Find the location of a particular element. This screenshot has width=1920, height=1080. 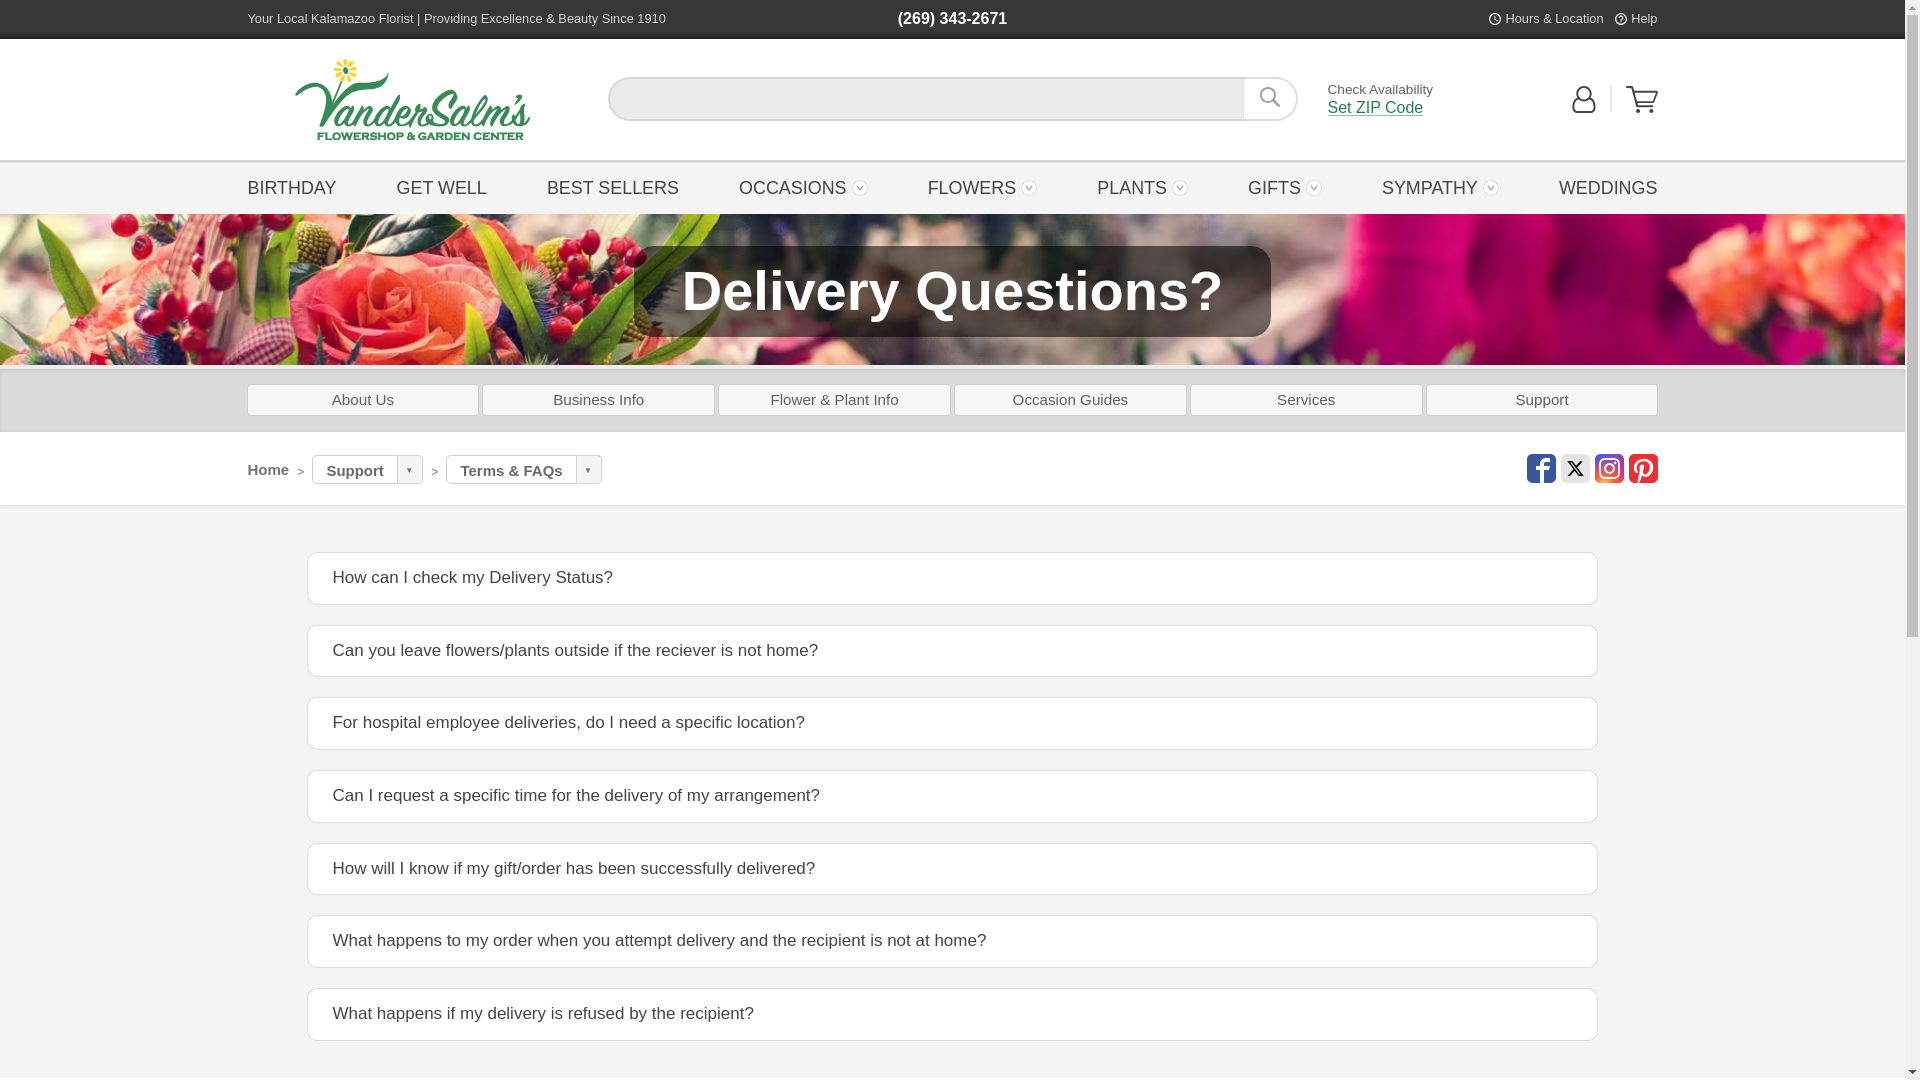

GET WELL is located at coordinates (441, 186).